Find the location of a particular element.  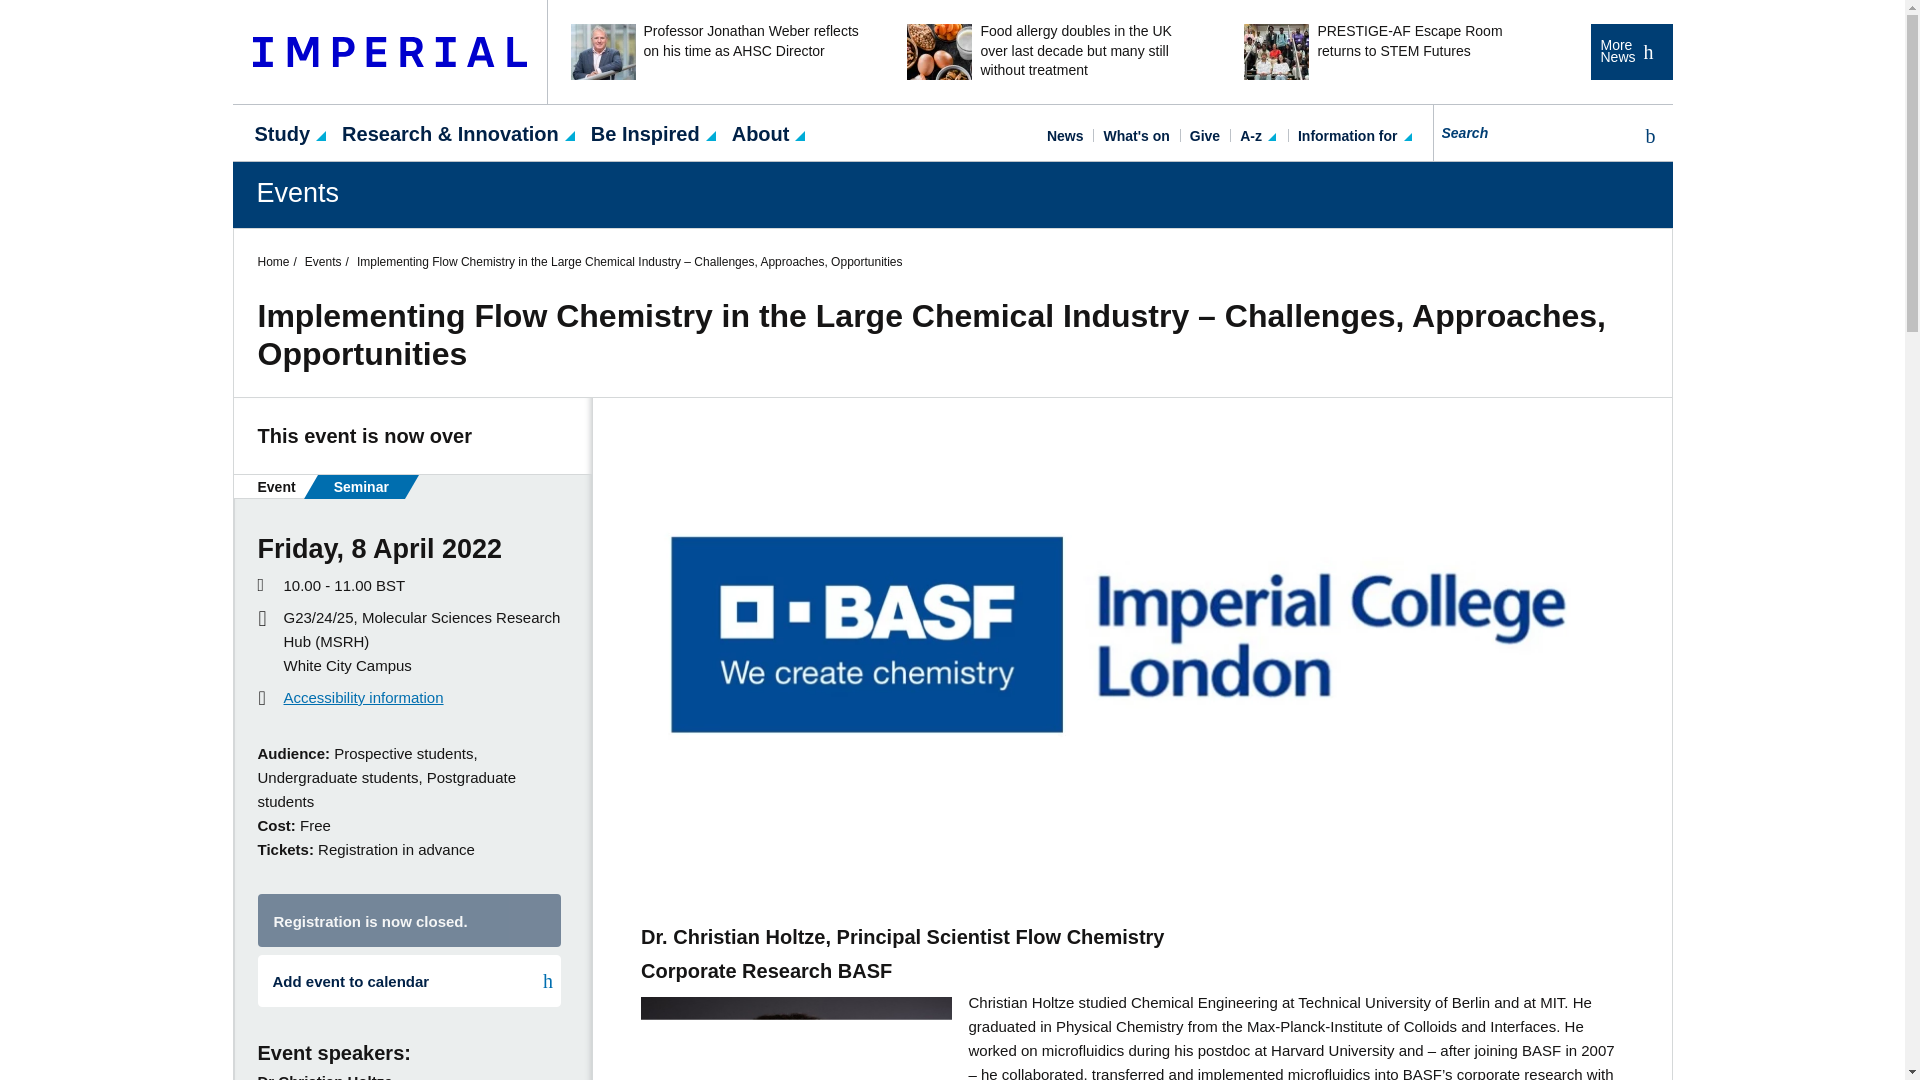

Imperial College London is located at coordinates (390, 52).